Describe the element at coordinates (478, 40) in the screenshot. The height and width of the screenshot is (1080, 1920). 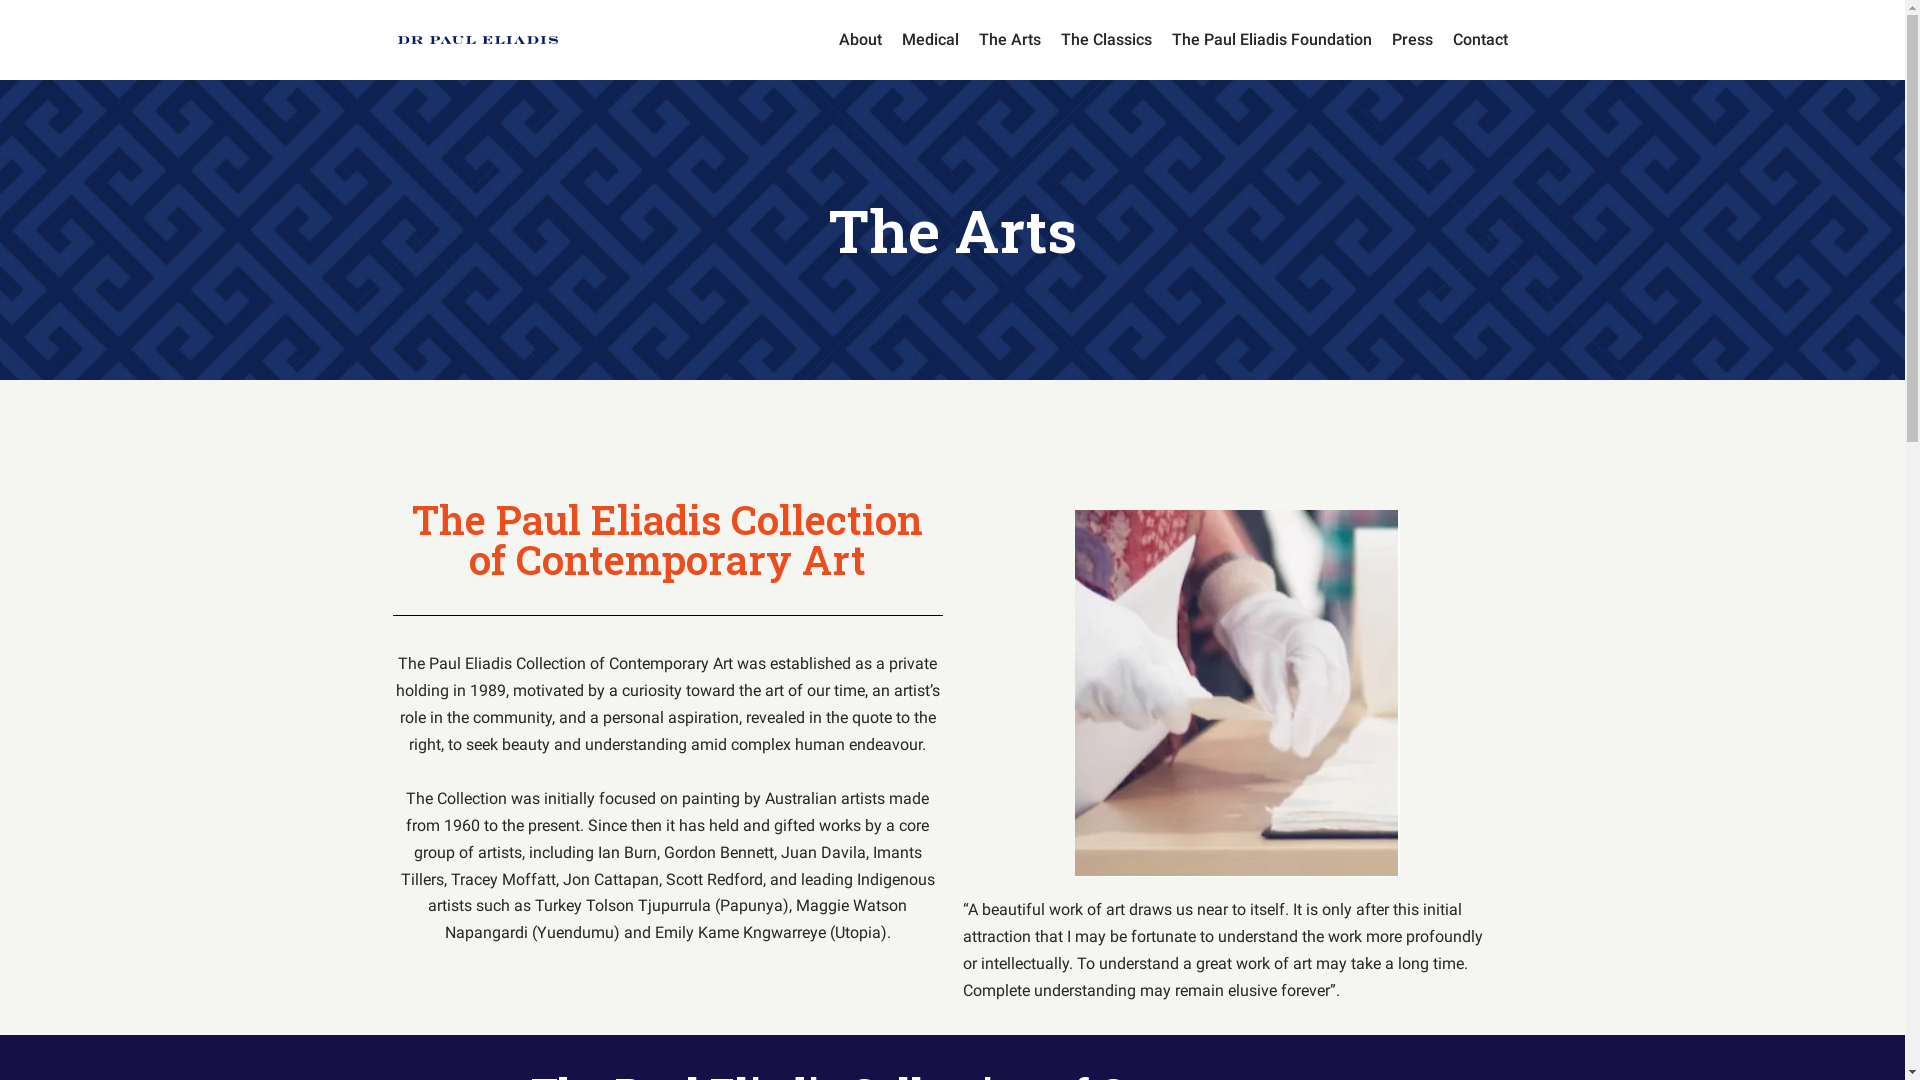
I see `Dr Paul Eliadis AM` at that location.